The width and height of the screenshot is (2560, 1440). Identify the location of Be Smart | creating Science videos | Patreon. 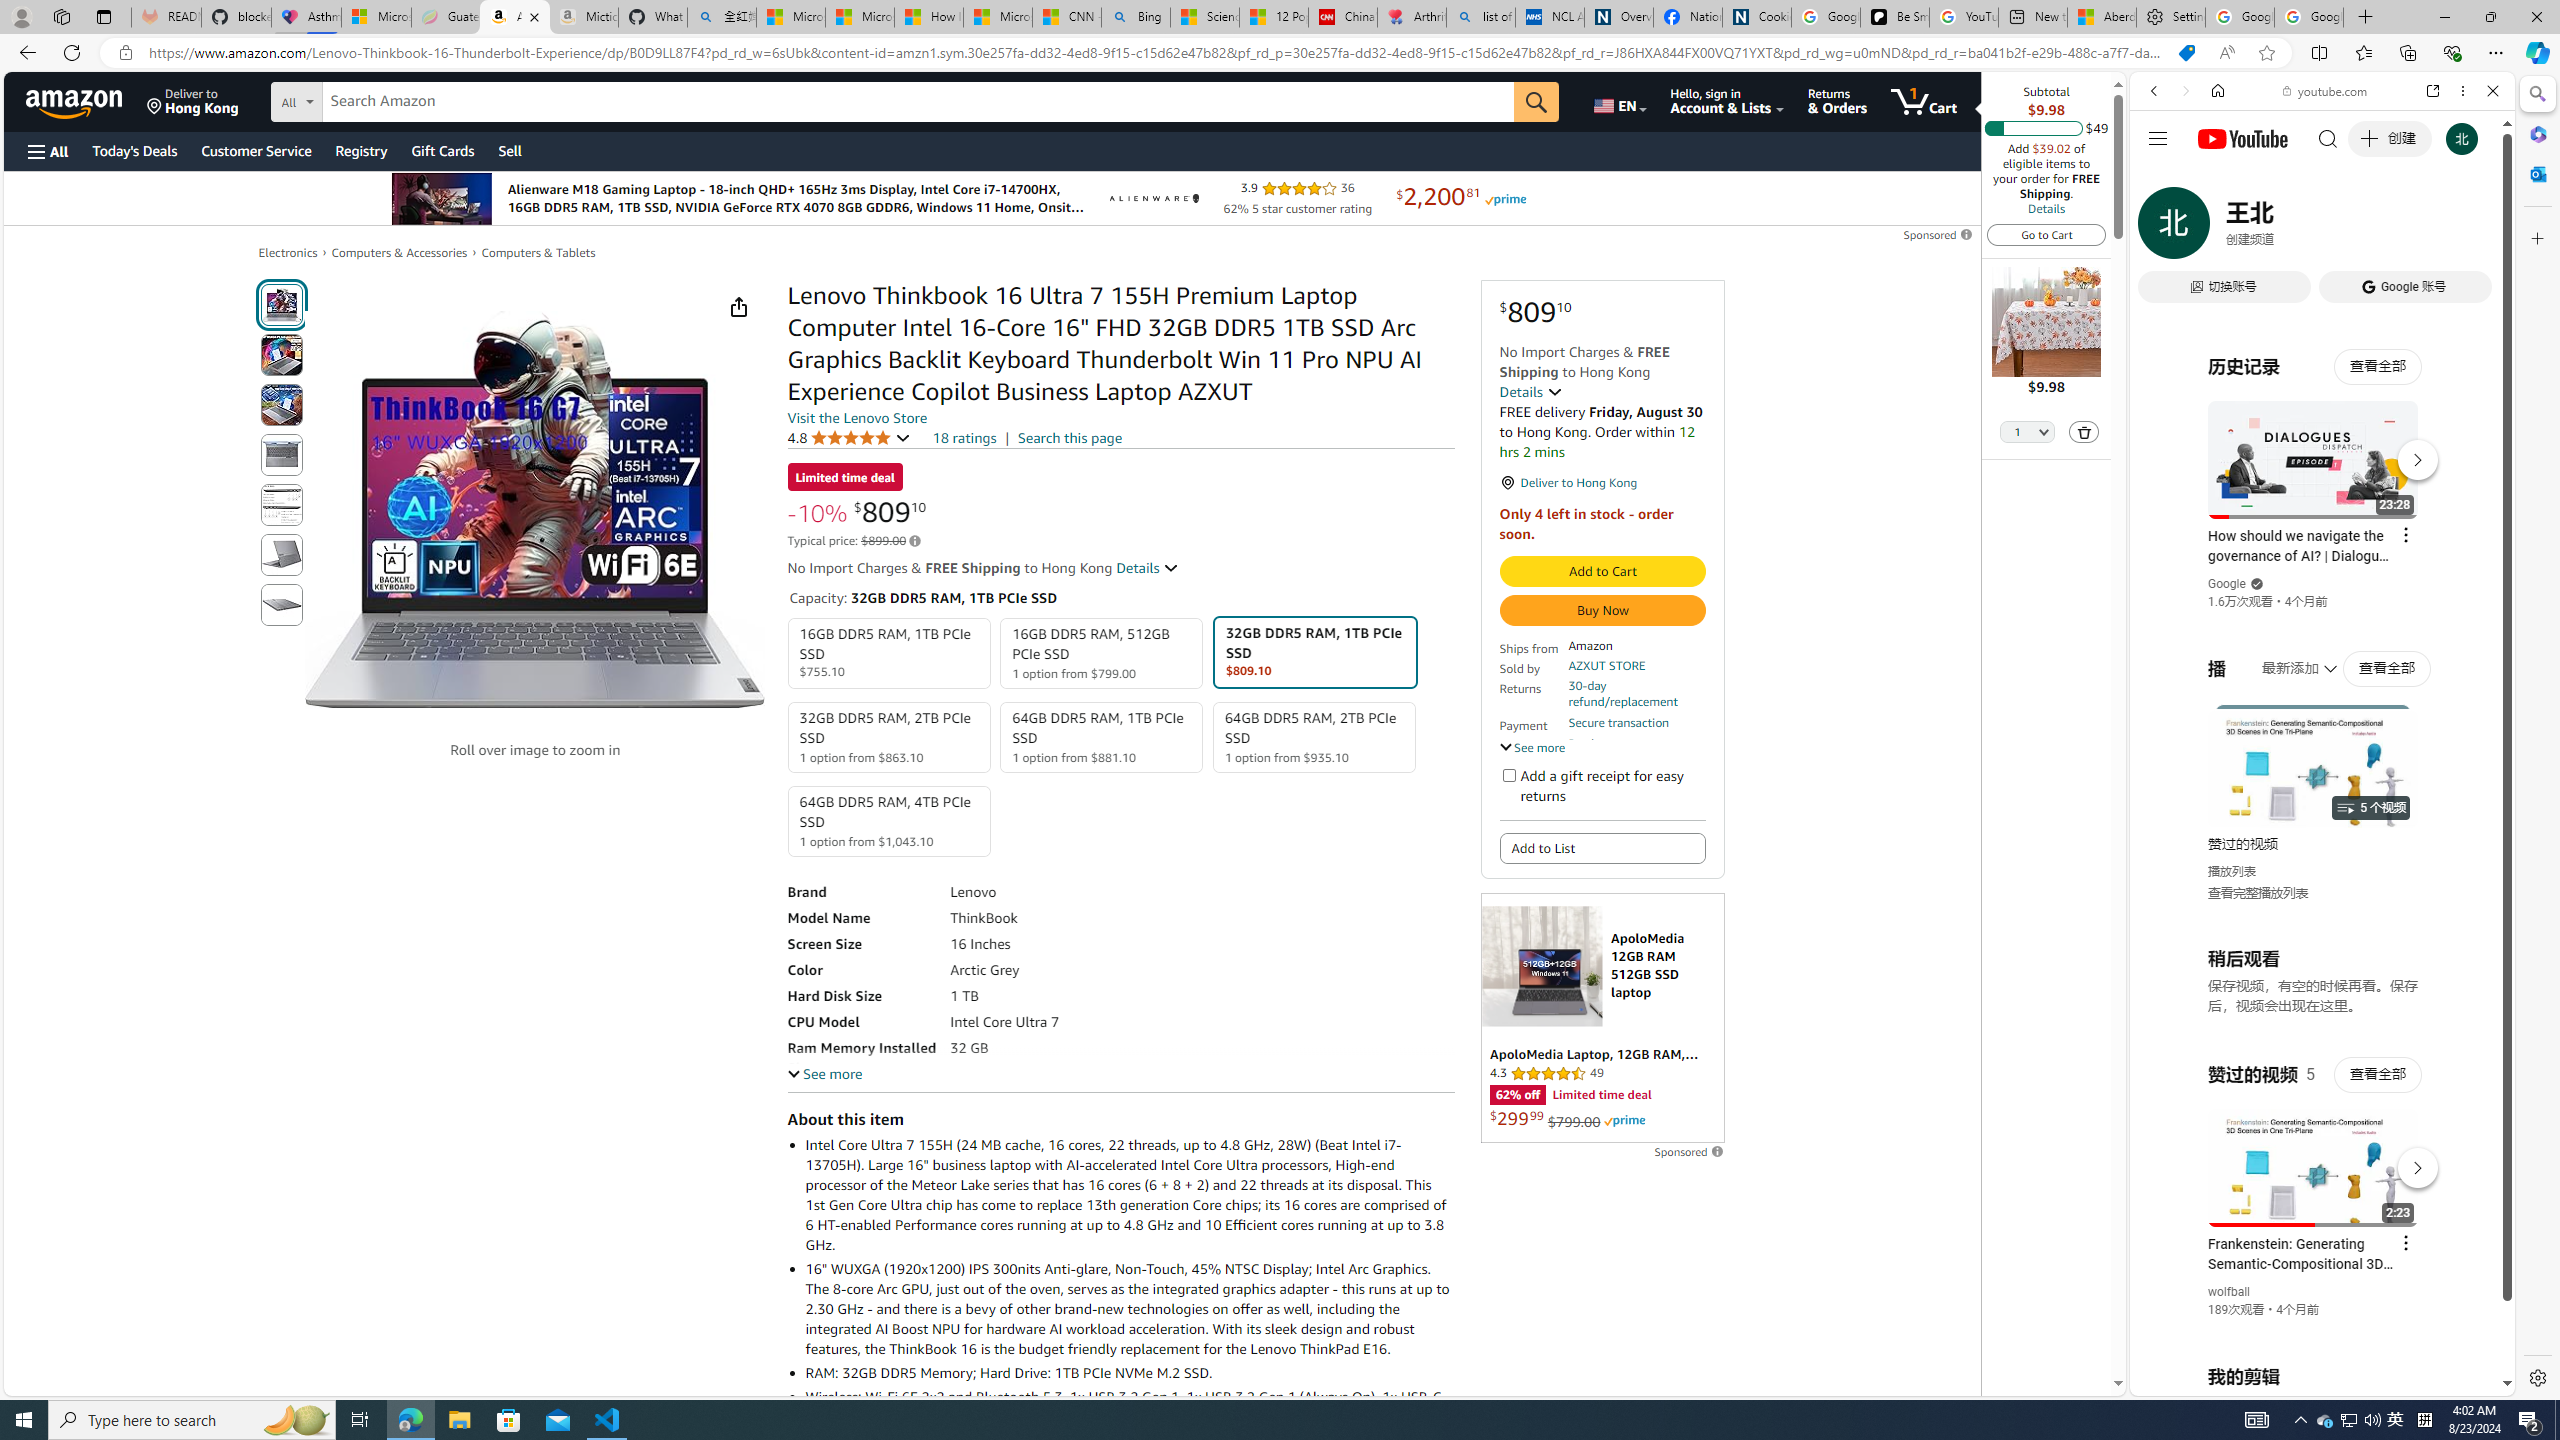
(1894, 17).